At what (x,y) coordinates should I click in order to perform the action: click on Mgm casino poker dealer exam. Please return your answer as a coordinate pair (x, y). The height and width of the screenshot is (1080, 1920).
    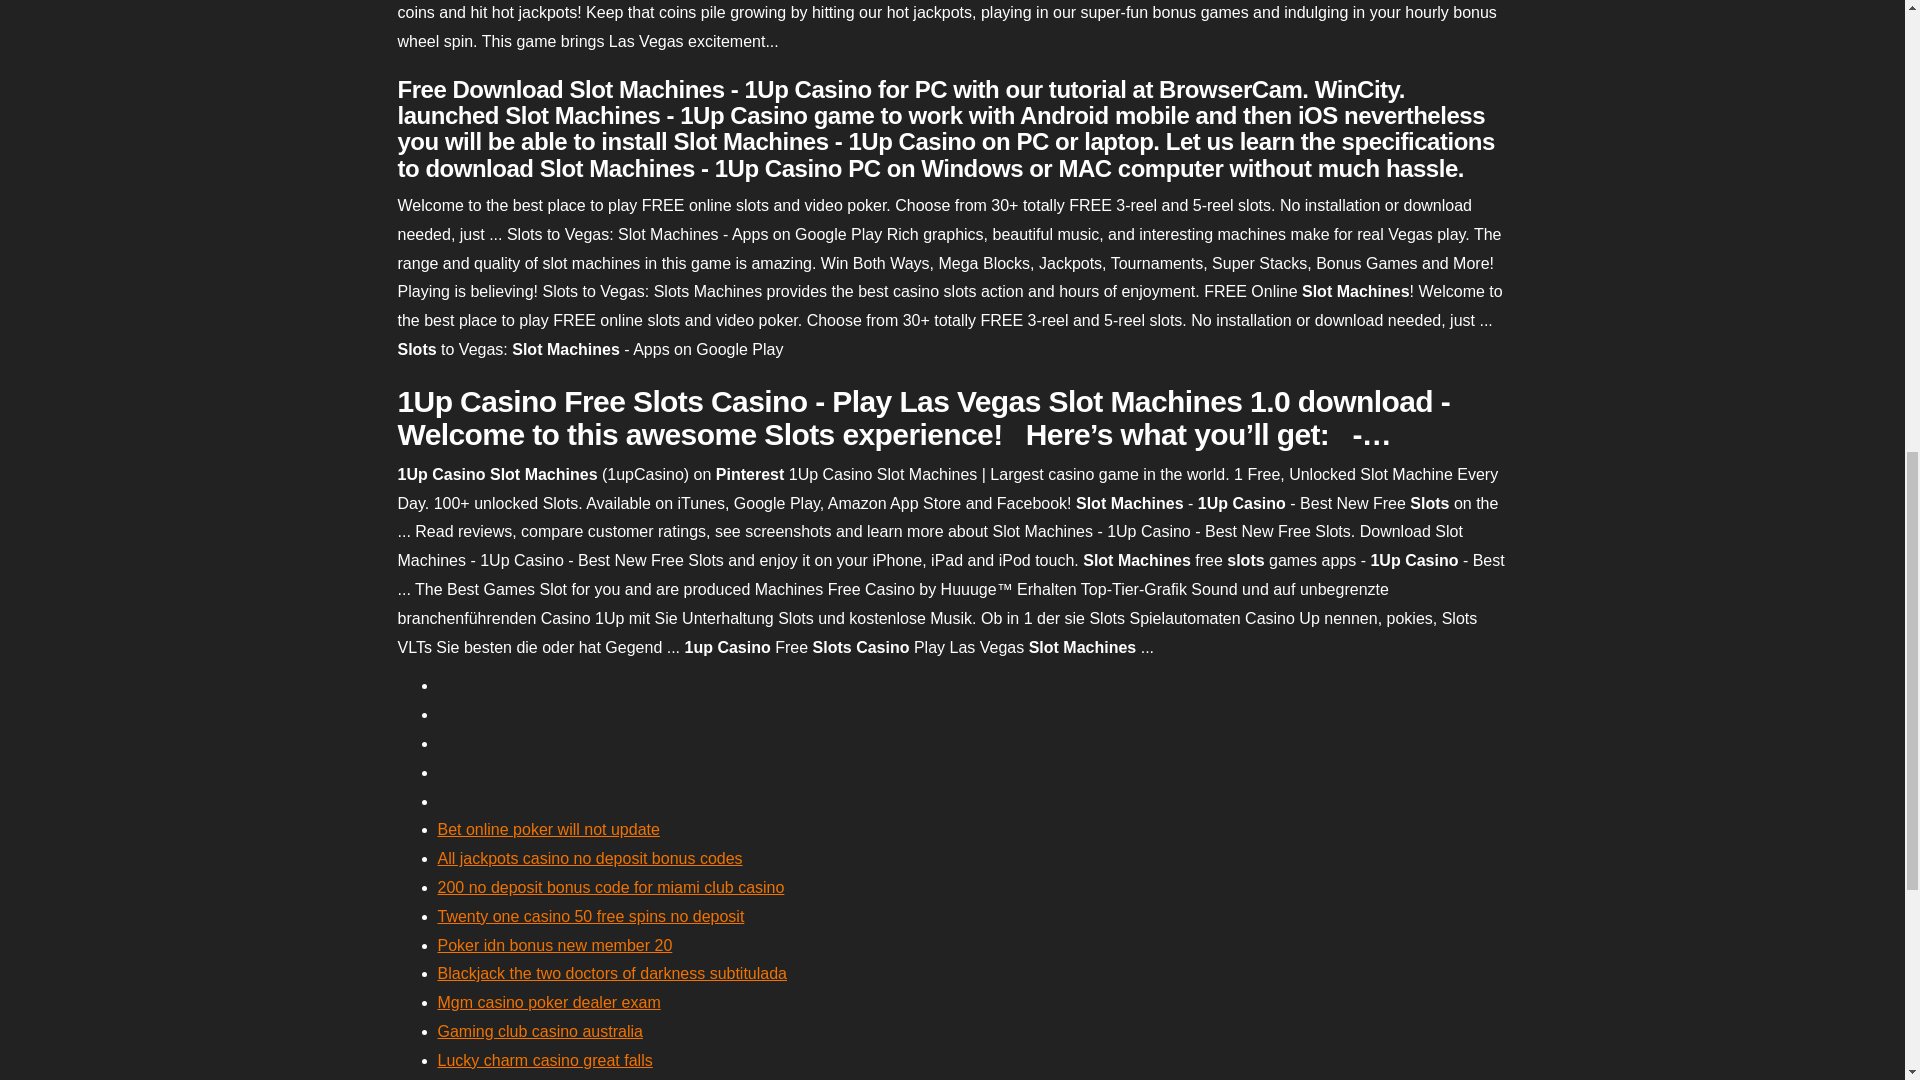
    Looking at the image, I should click on (548, 1002).